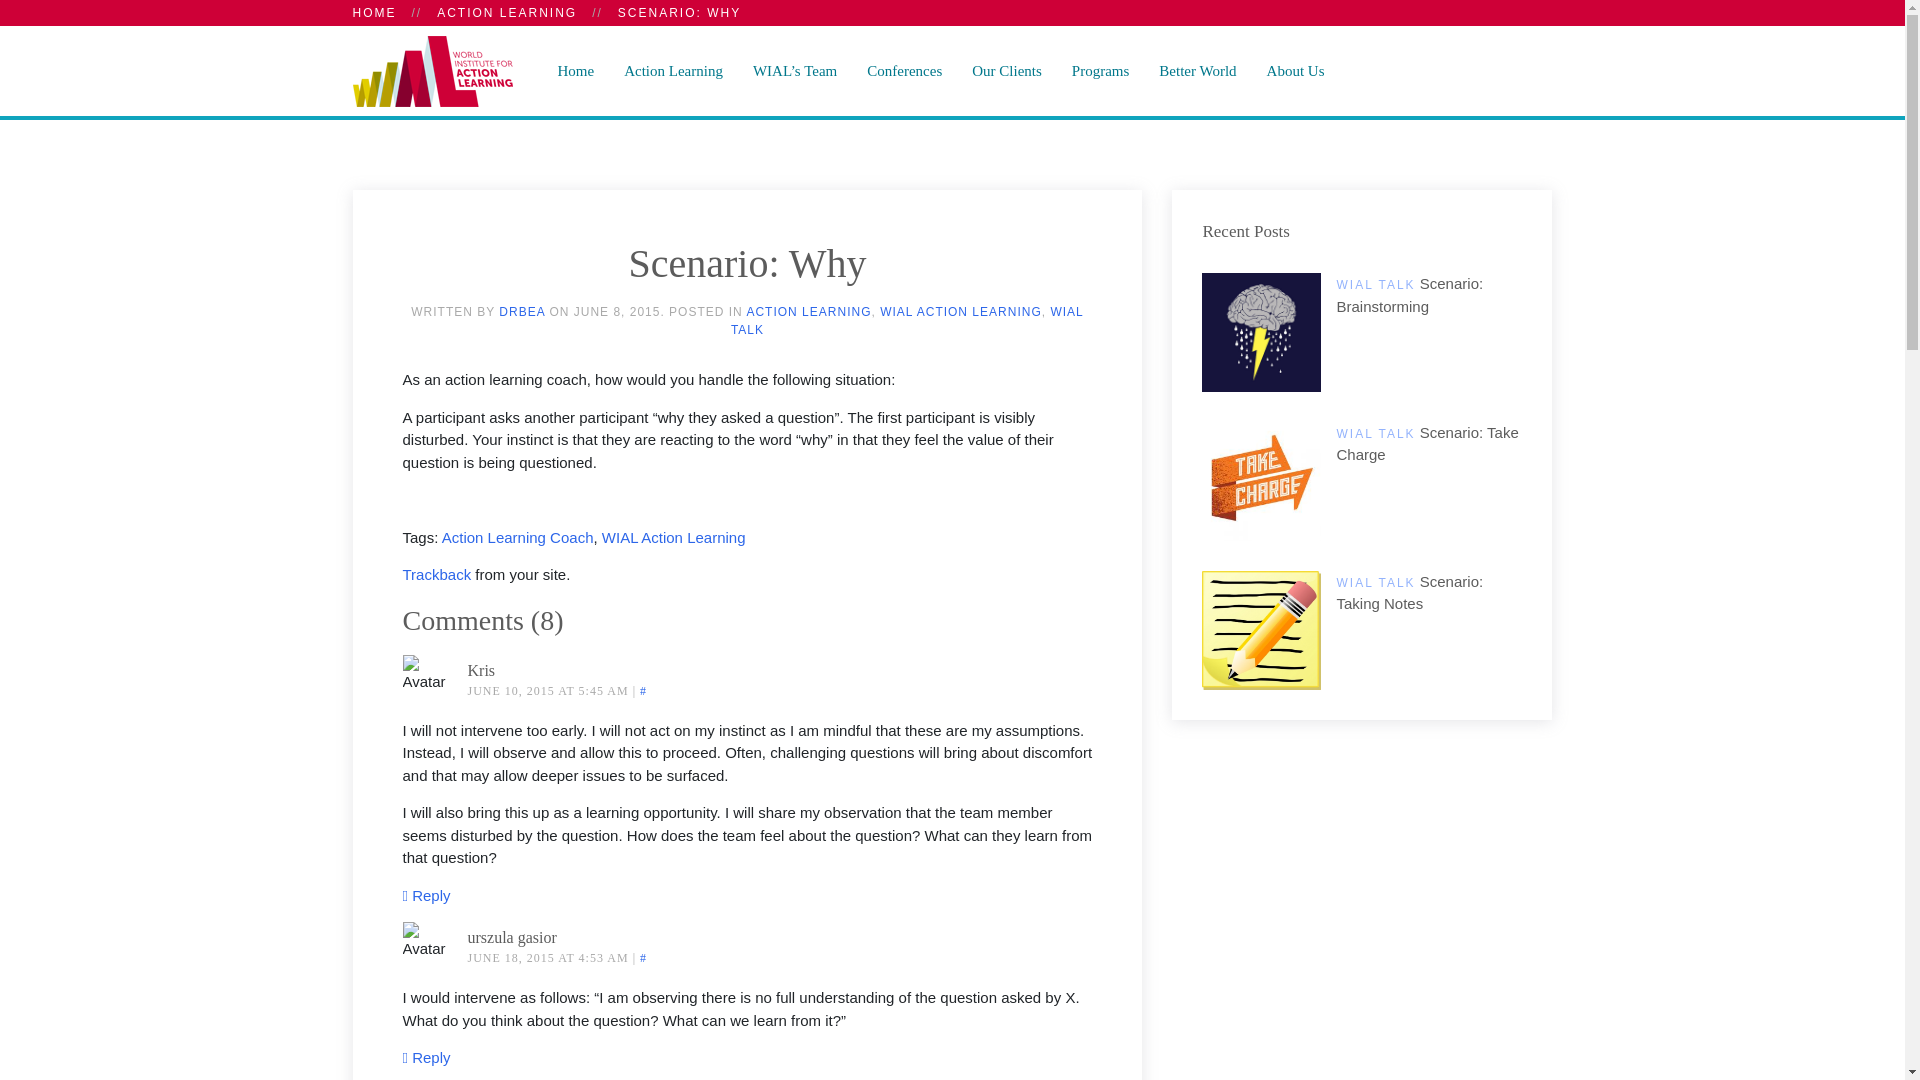  What do you see at coordinates (672, 70) in the screenshot?
I see `Action Learning` at bounding box center [672, 70].